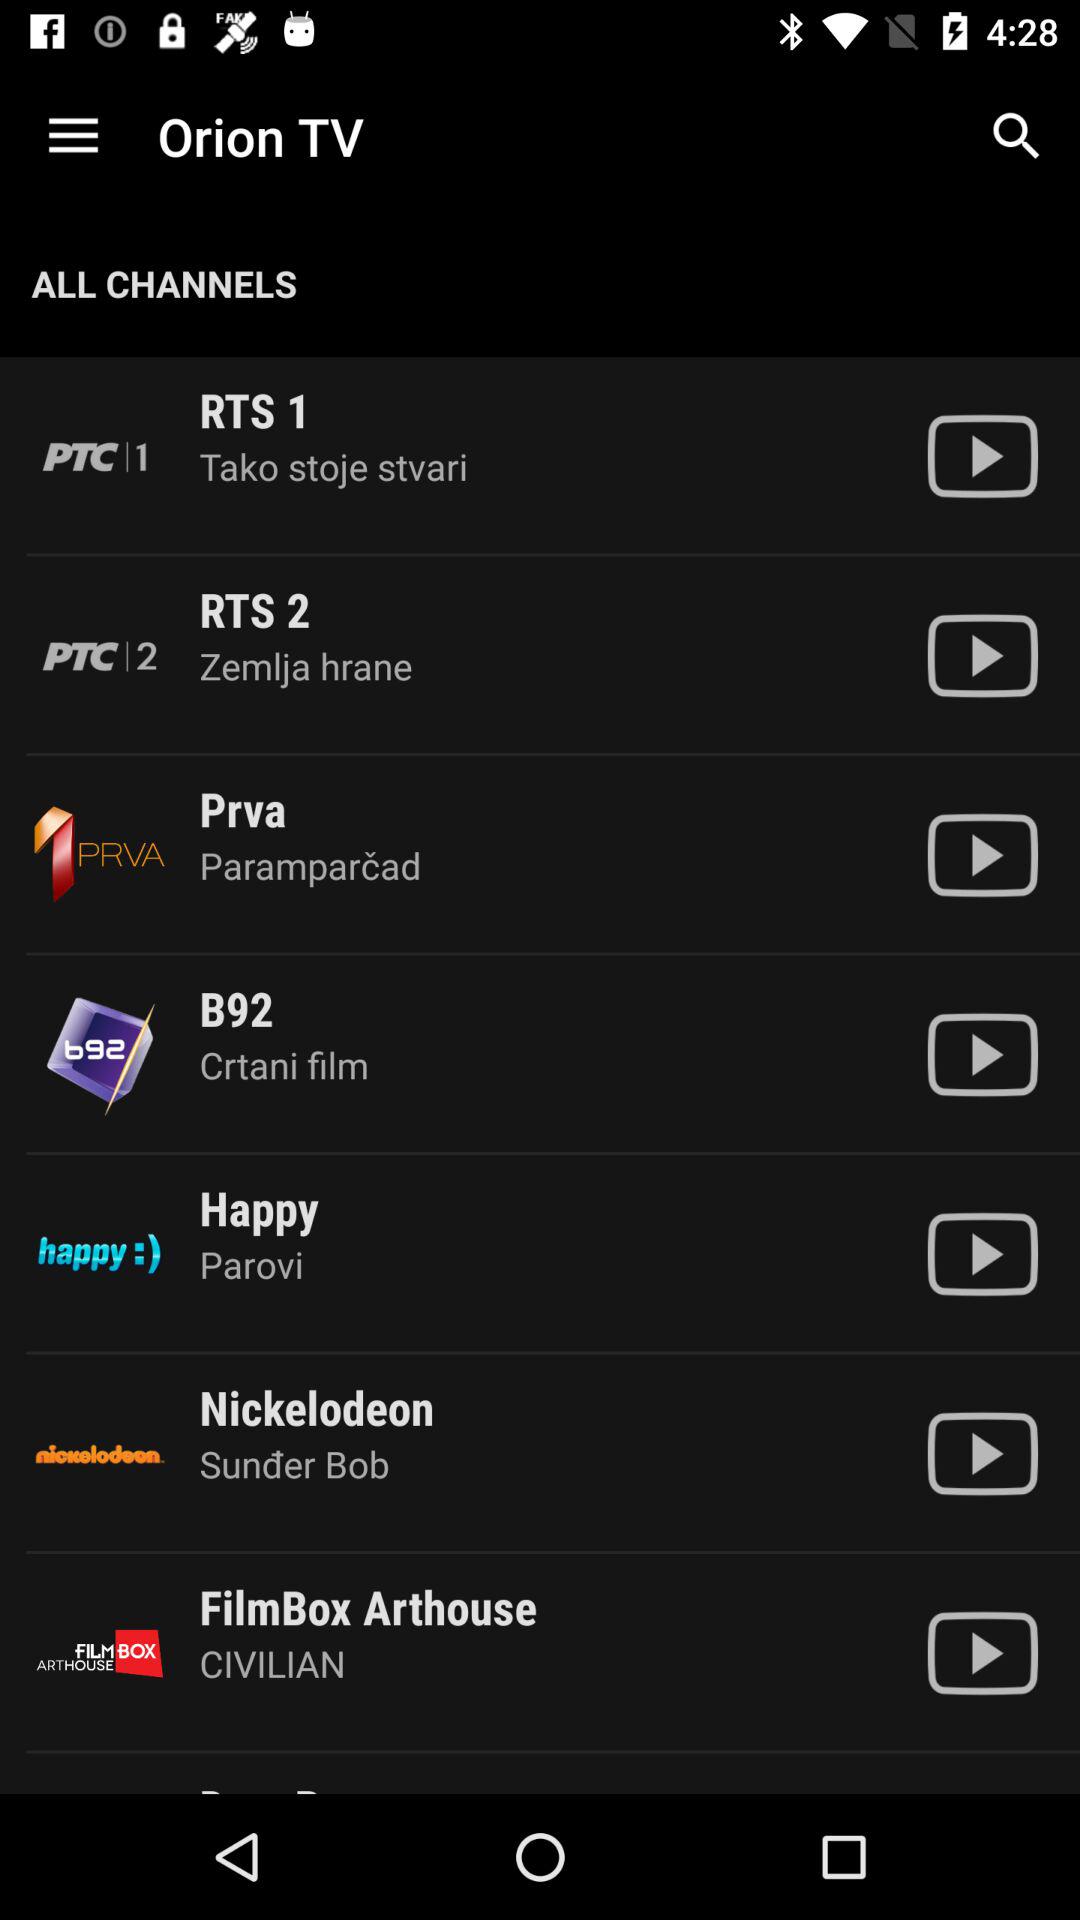 This screenshot has width=1080, height=1920. I want to click on playback start, so click(982, 1054).